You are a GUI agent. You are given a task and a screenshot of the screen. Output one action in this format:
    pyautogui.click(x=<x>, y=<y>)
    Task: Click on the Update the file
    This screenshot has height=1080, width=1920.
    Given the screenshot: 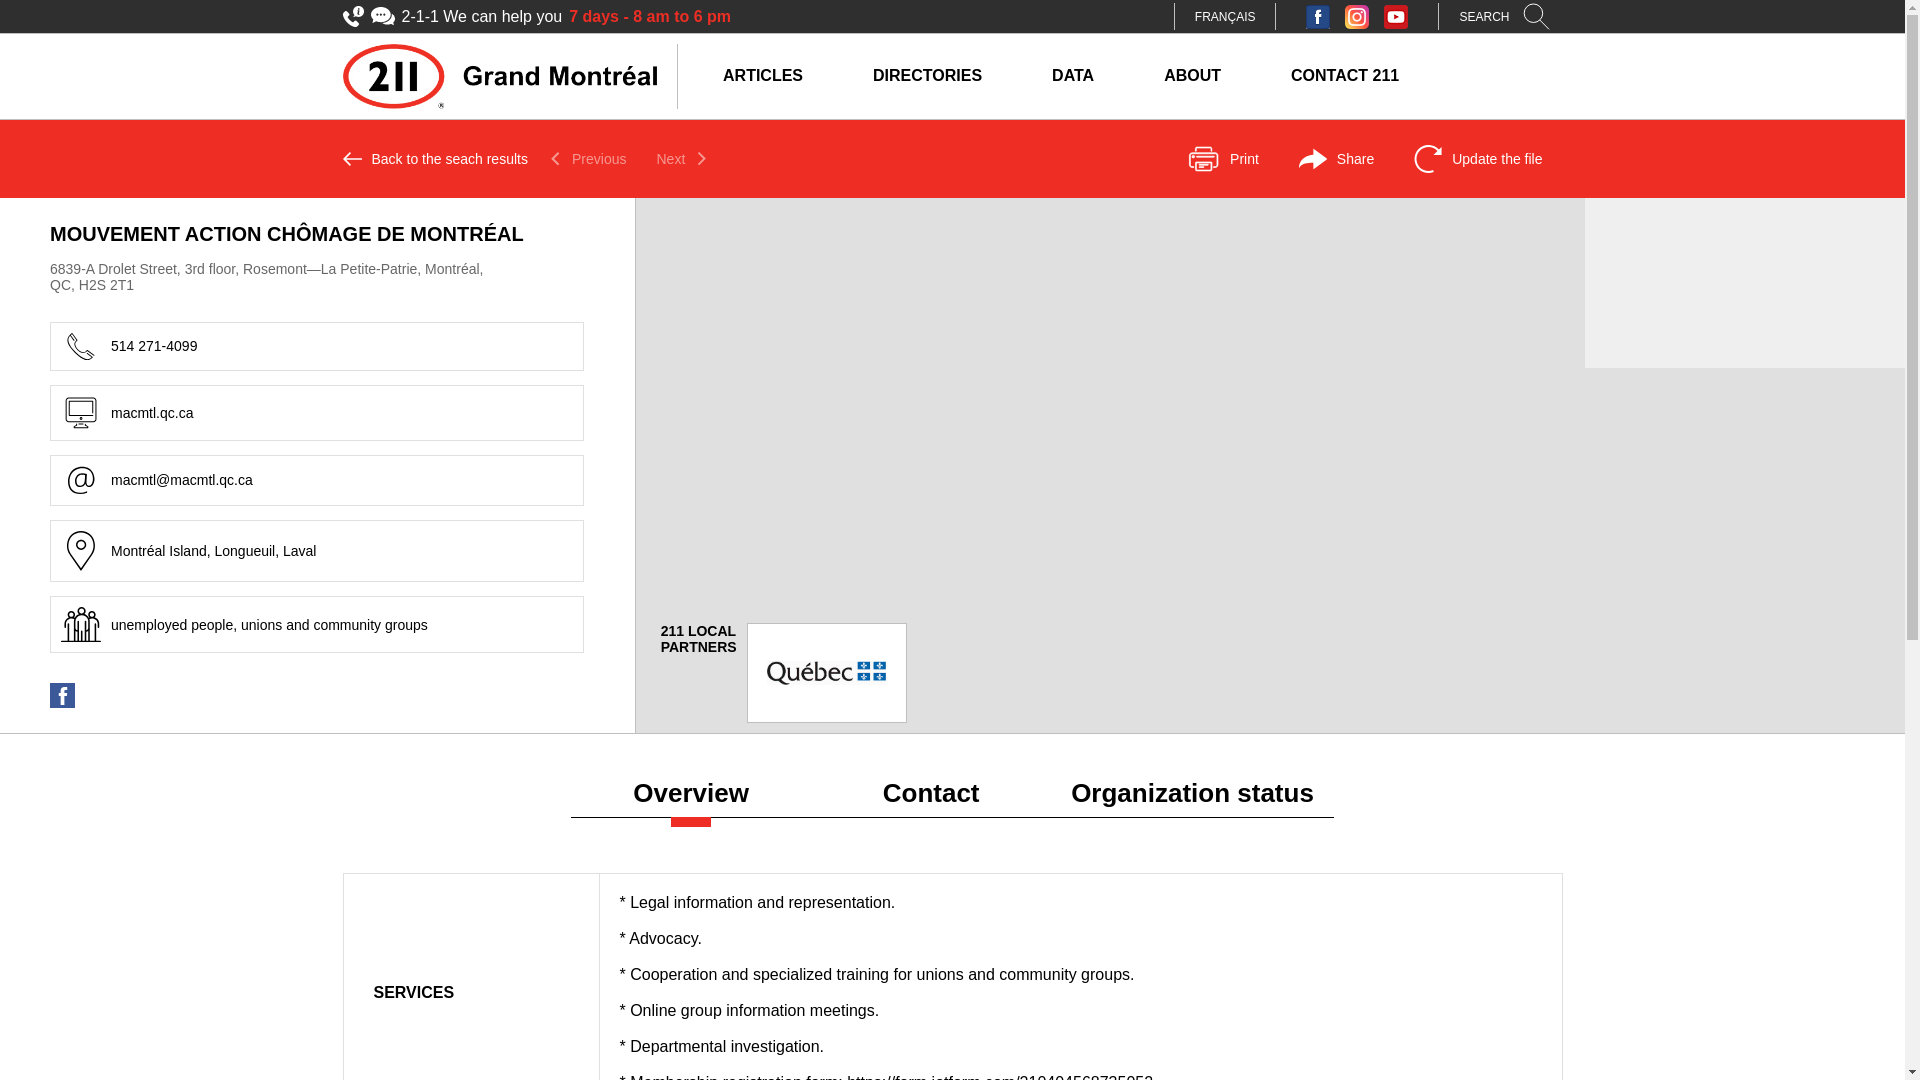 What is the action you would take?
    pyautogui.click(x=1478, y=159)
    